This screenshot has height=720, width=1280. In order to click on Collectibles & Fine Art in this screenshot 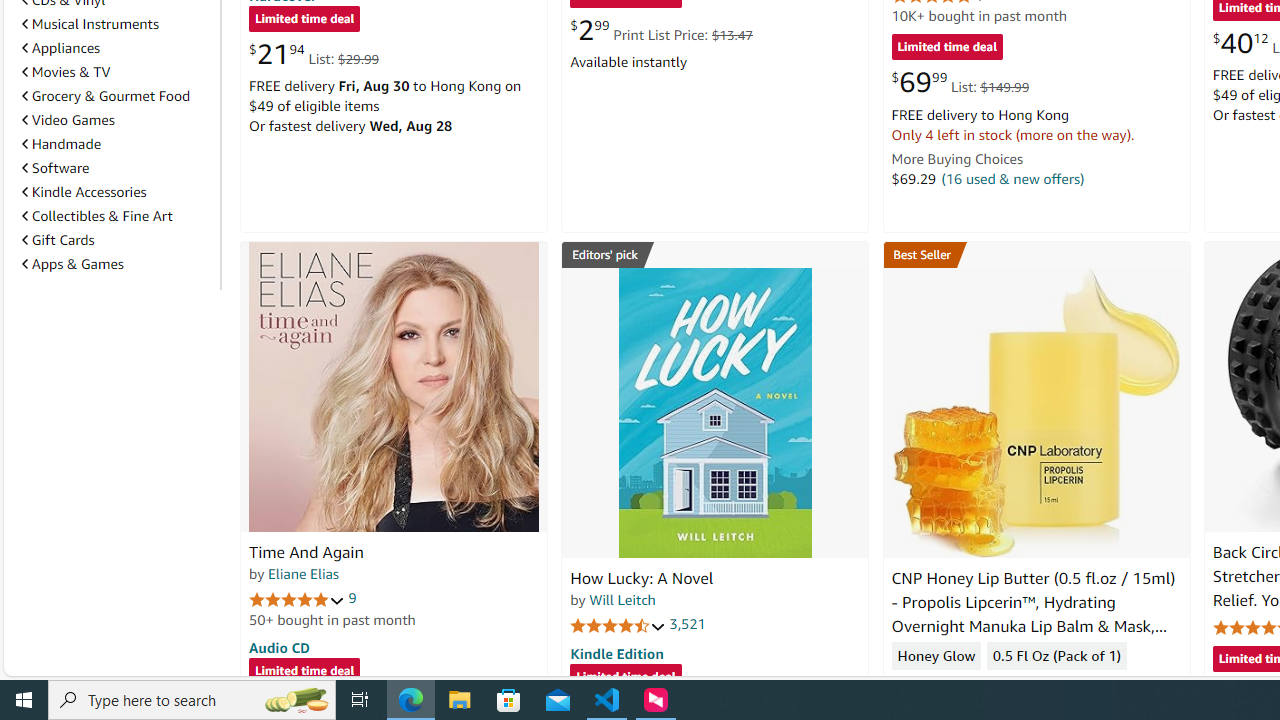, I will do `click(117, 216)`.